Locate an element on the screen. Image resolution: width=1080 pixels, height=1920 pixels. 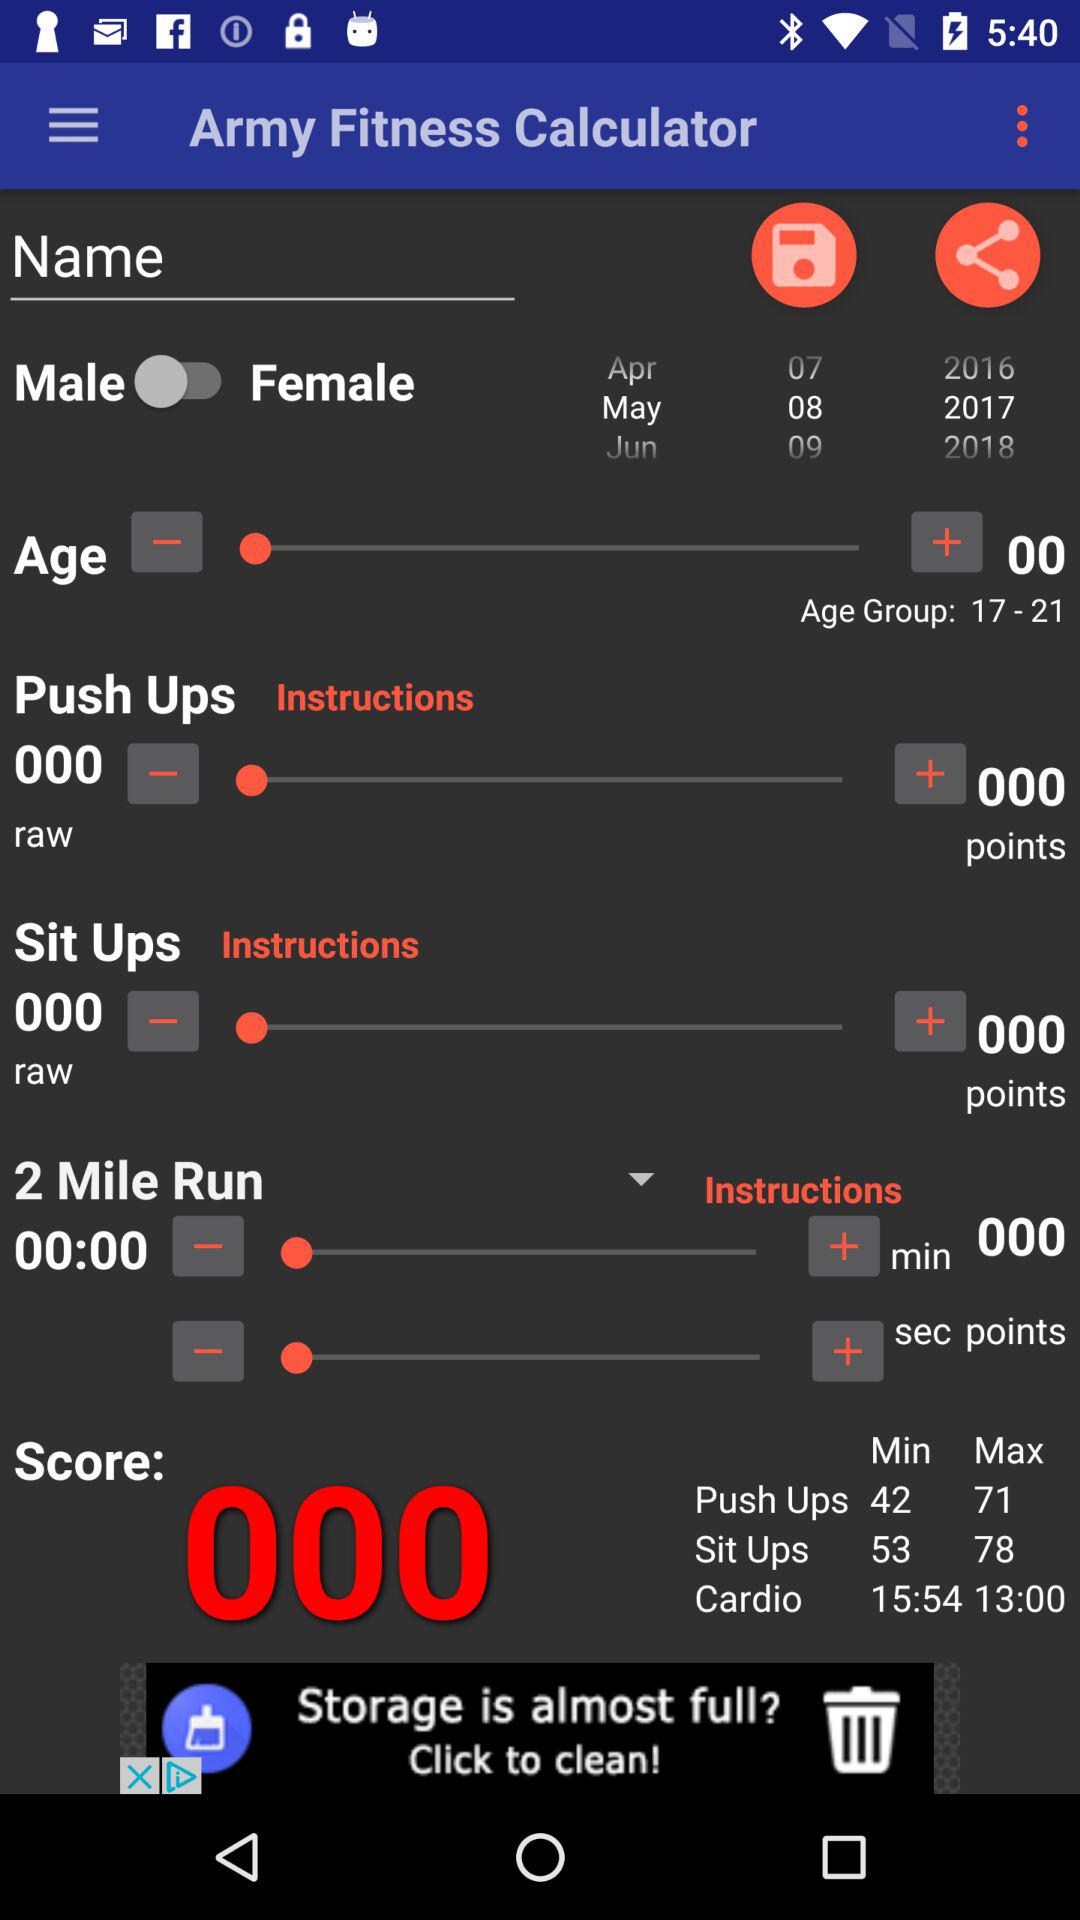
add points to push ups is located at coordinates (930, 773).